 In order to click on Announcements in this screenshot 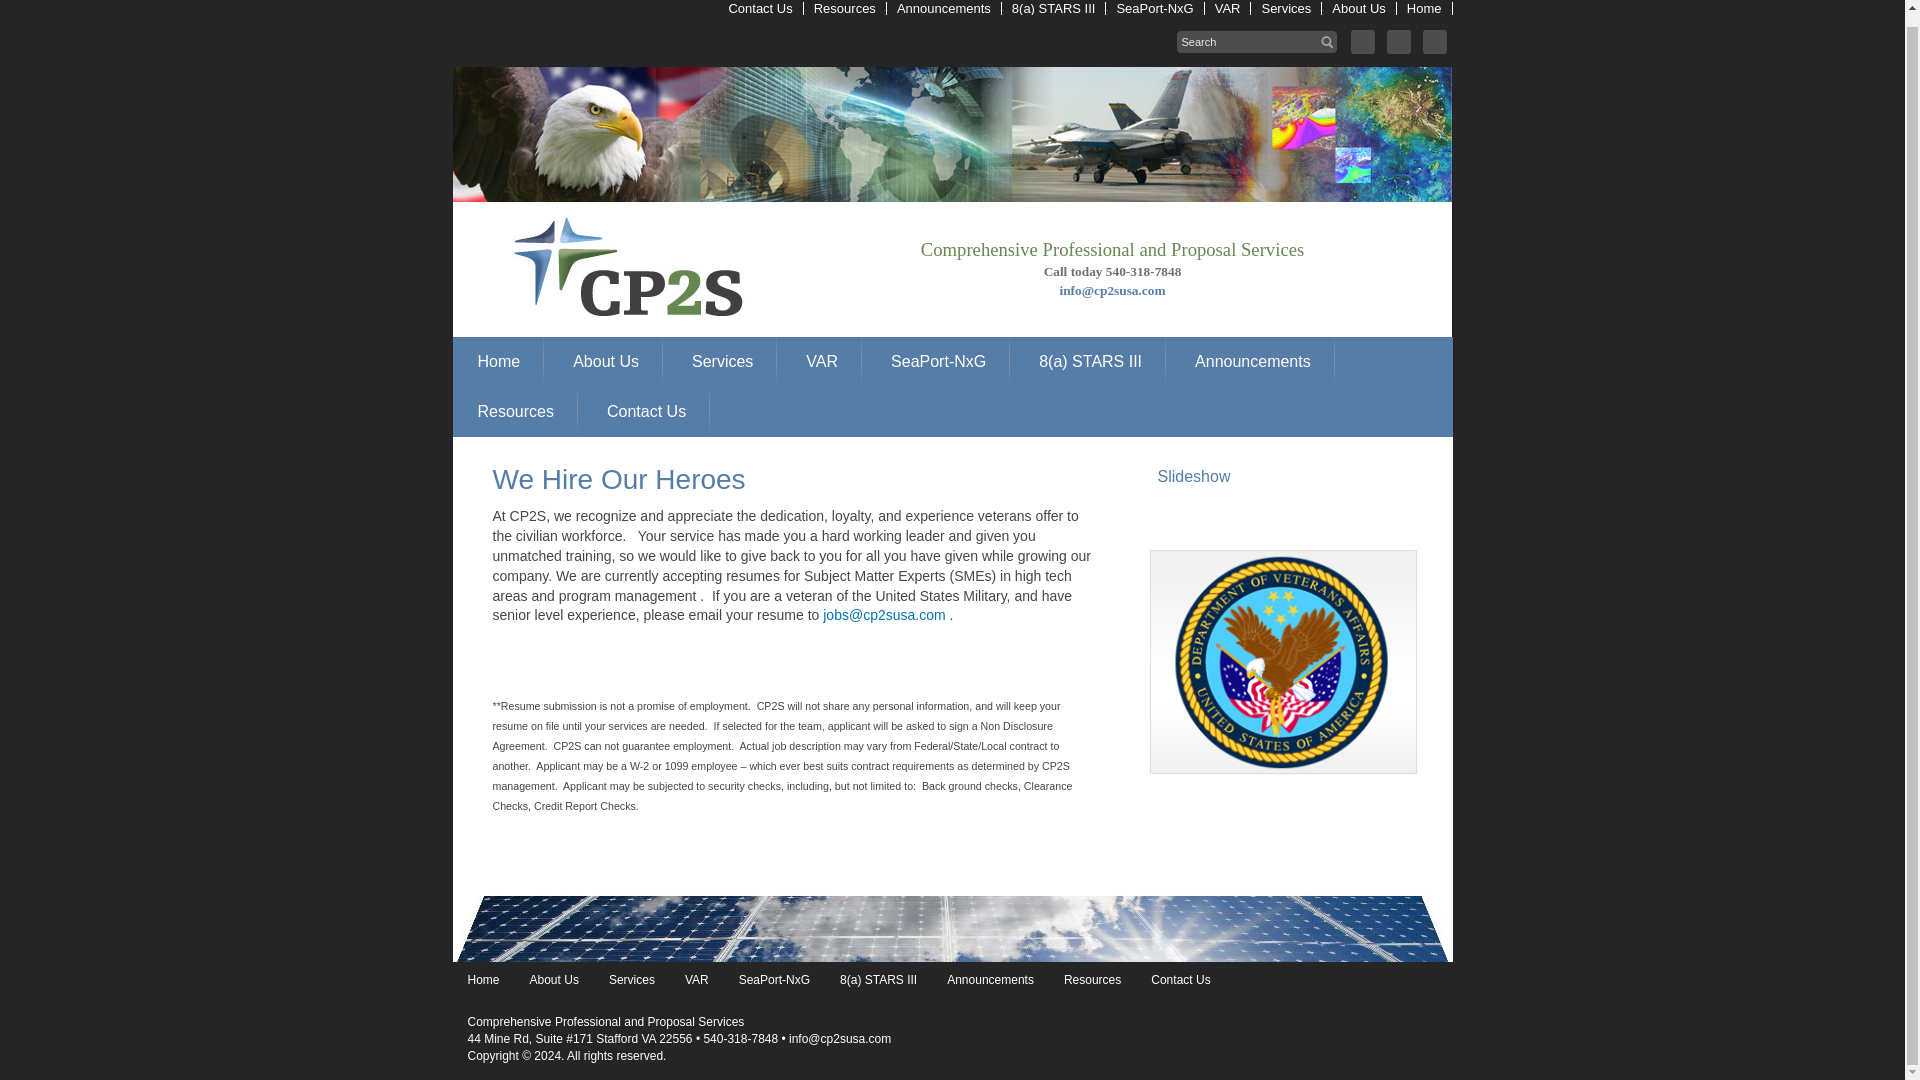, I will do `click(944, 8)`.